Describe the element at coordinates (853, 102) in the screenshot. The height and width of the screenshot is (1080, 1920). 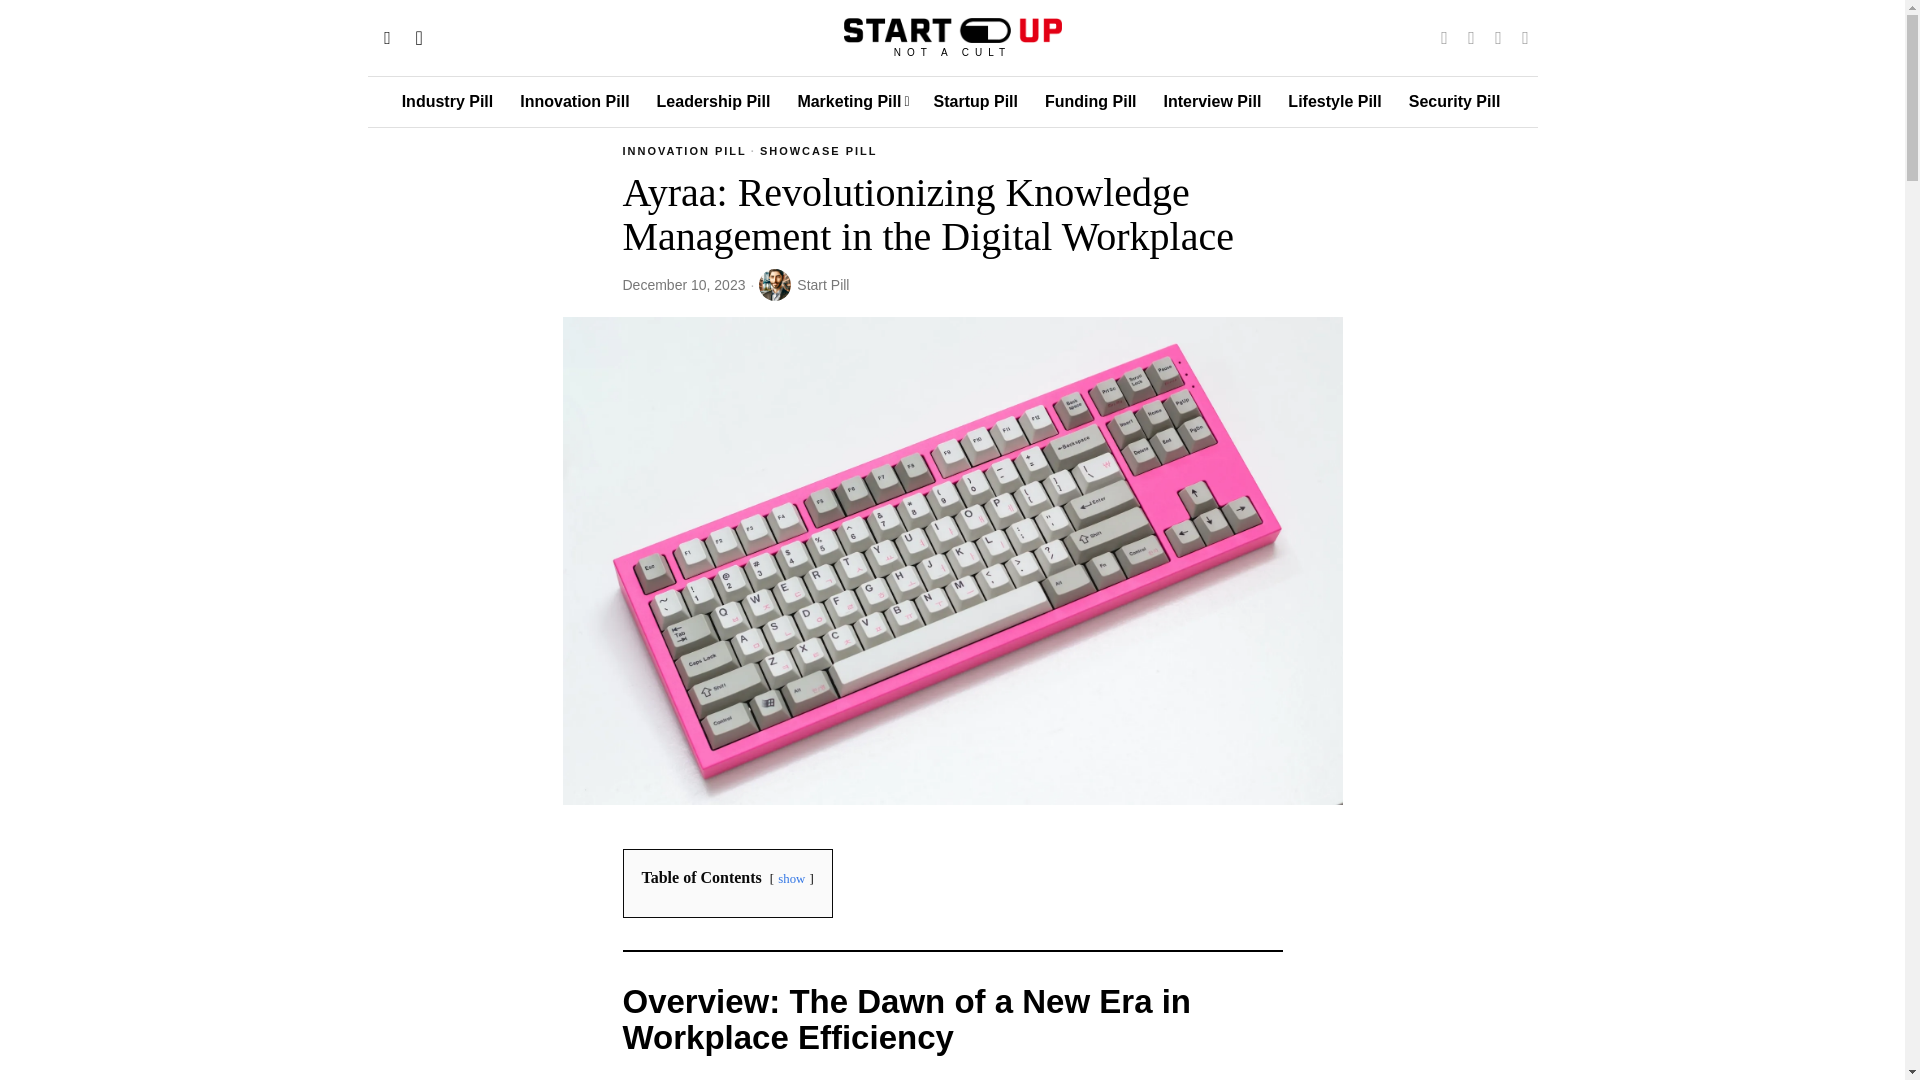
I see `Marketing Pill` at that location.